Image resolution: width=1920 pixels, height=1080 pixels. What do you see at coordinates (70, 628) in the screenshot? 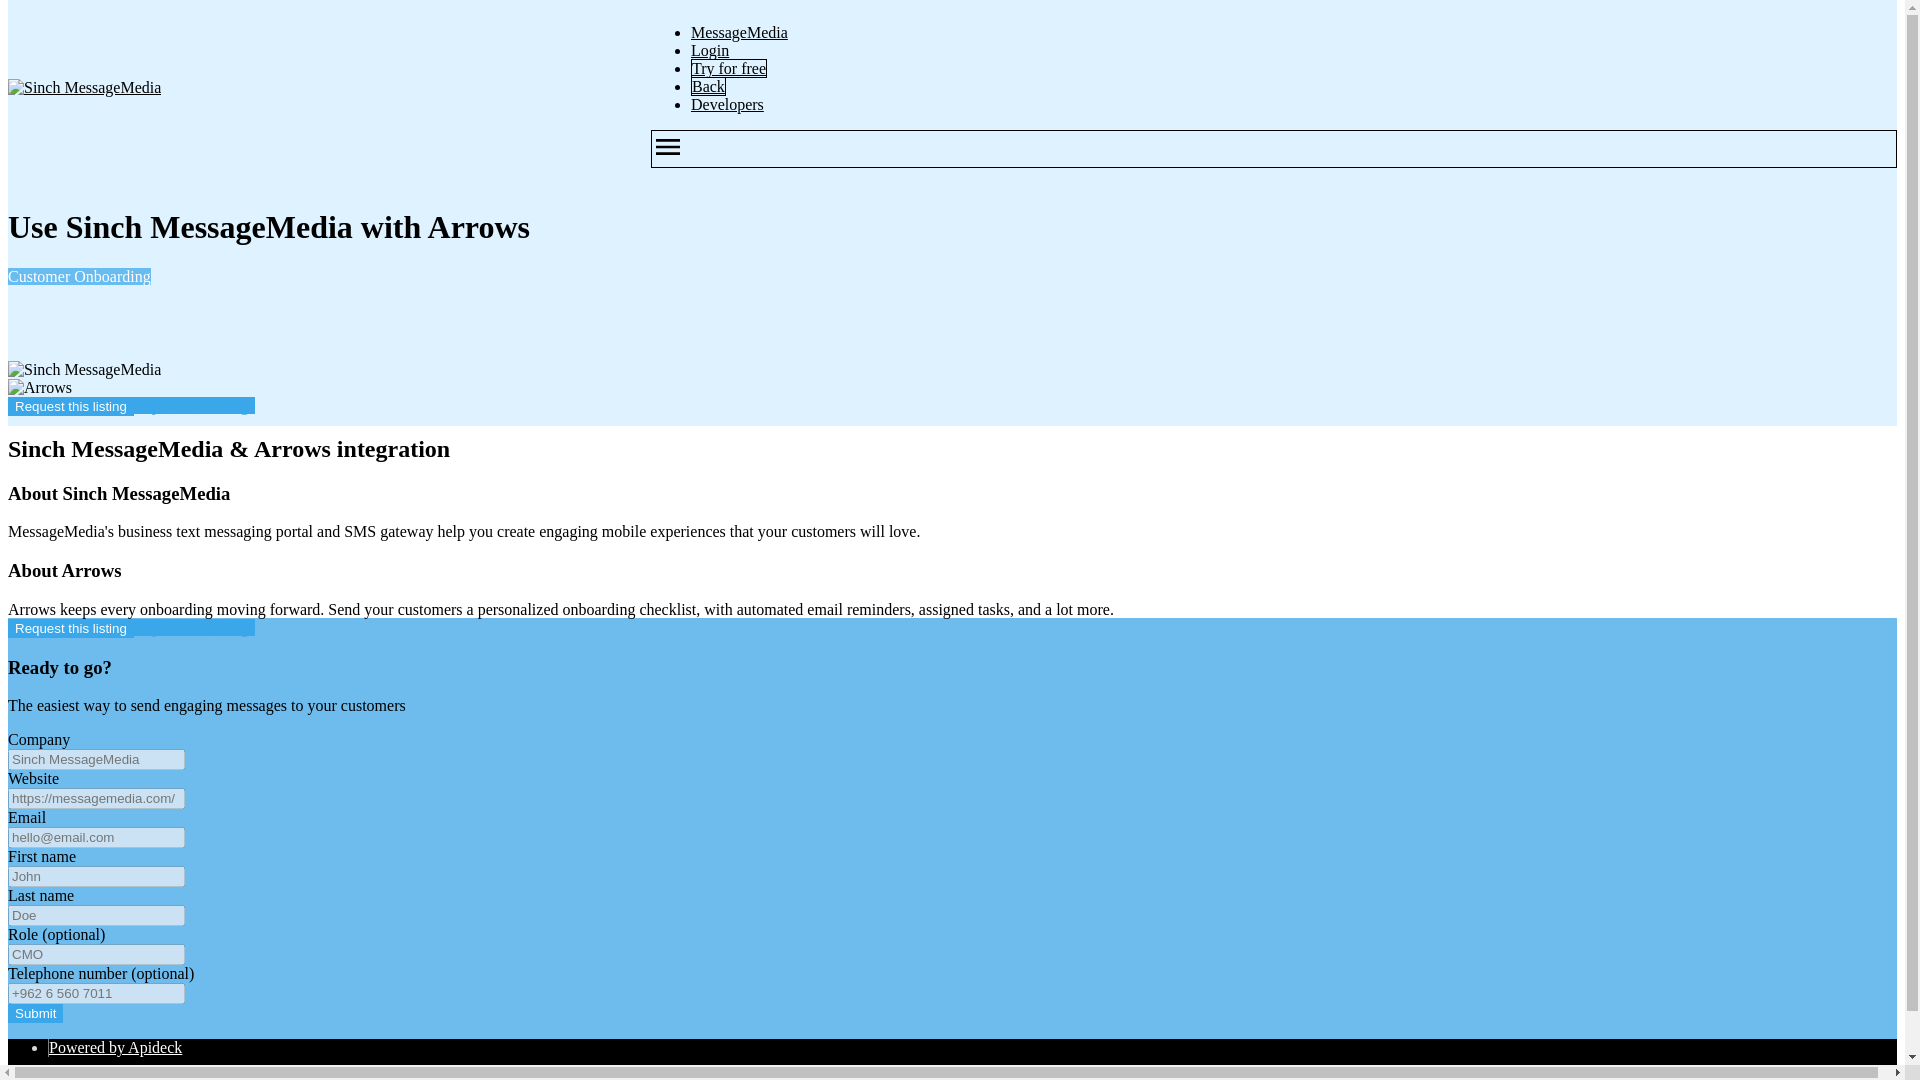
I see `Request this listing` at bounding box center [70, 628].